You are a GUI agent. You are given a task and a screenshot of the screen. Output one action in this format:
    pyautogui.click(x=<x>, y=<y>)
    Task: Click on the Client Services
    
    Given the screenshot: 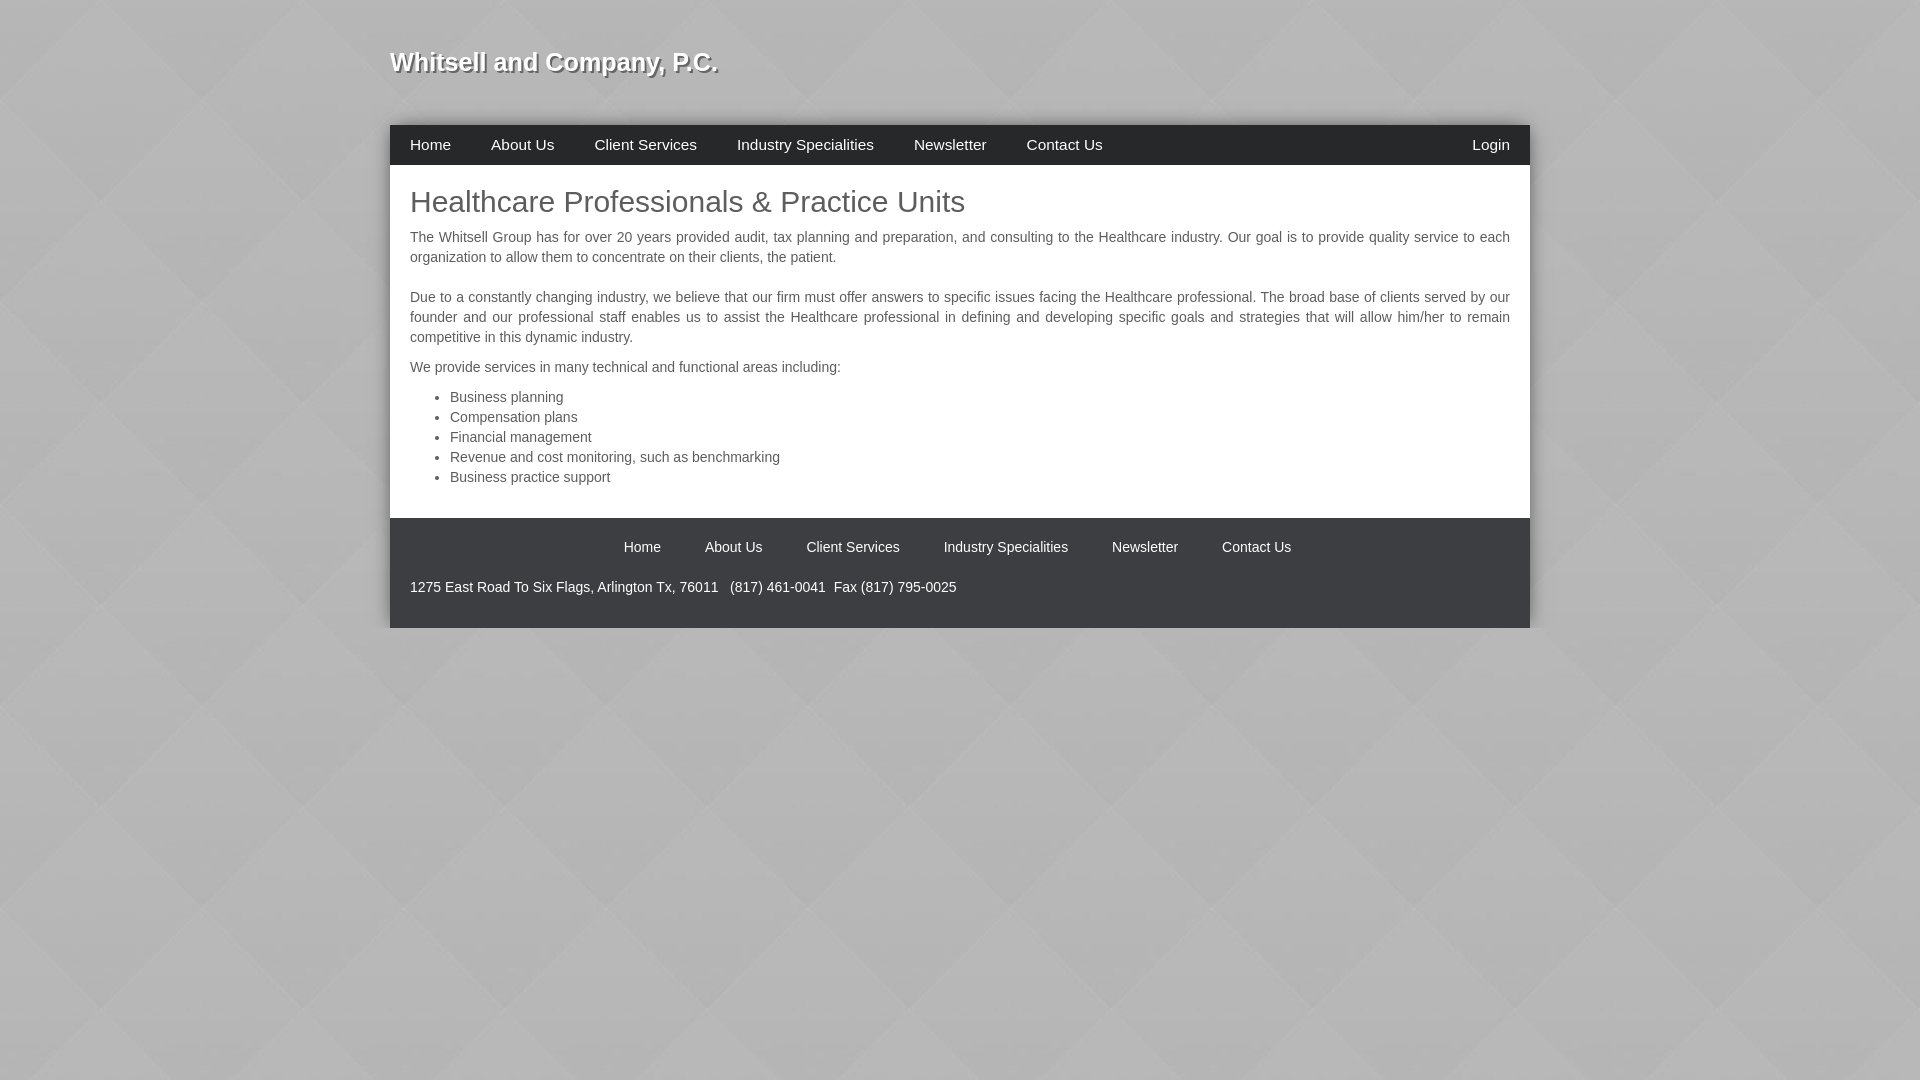 What is the action you would take?
    pyautogui.click(x=645, y=145)
    